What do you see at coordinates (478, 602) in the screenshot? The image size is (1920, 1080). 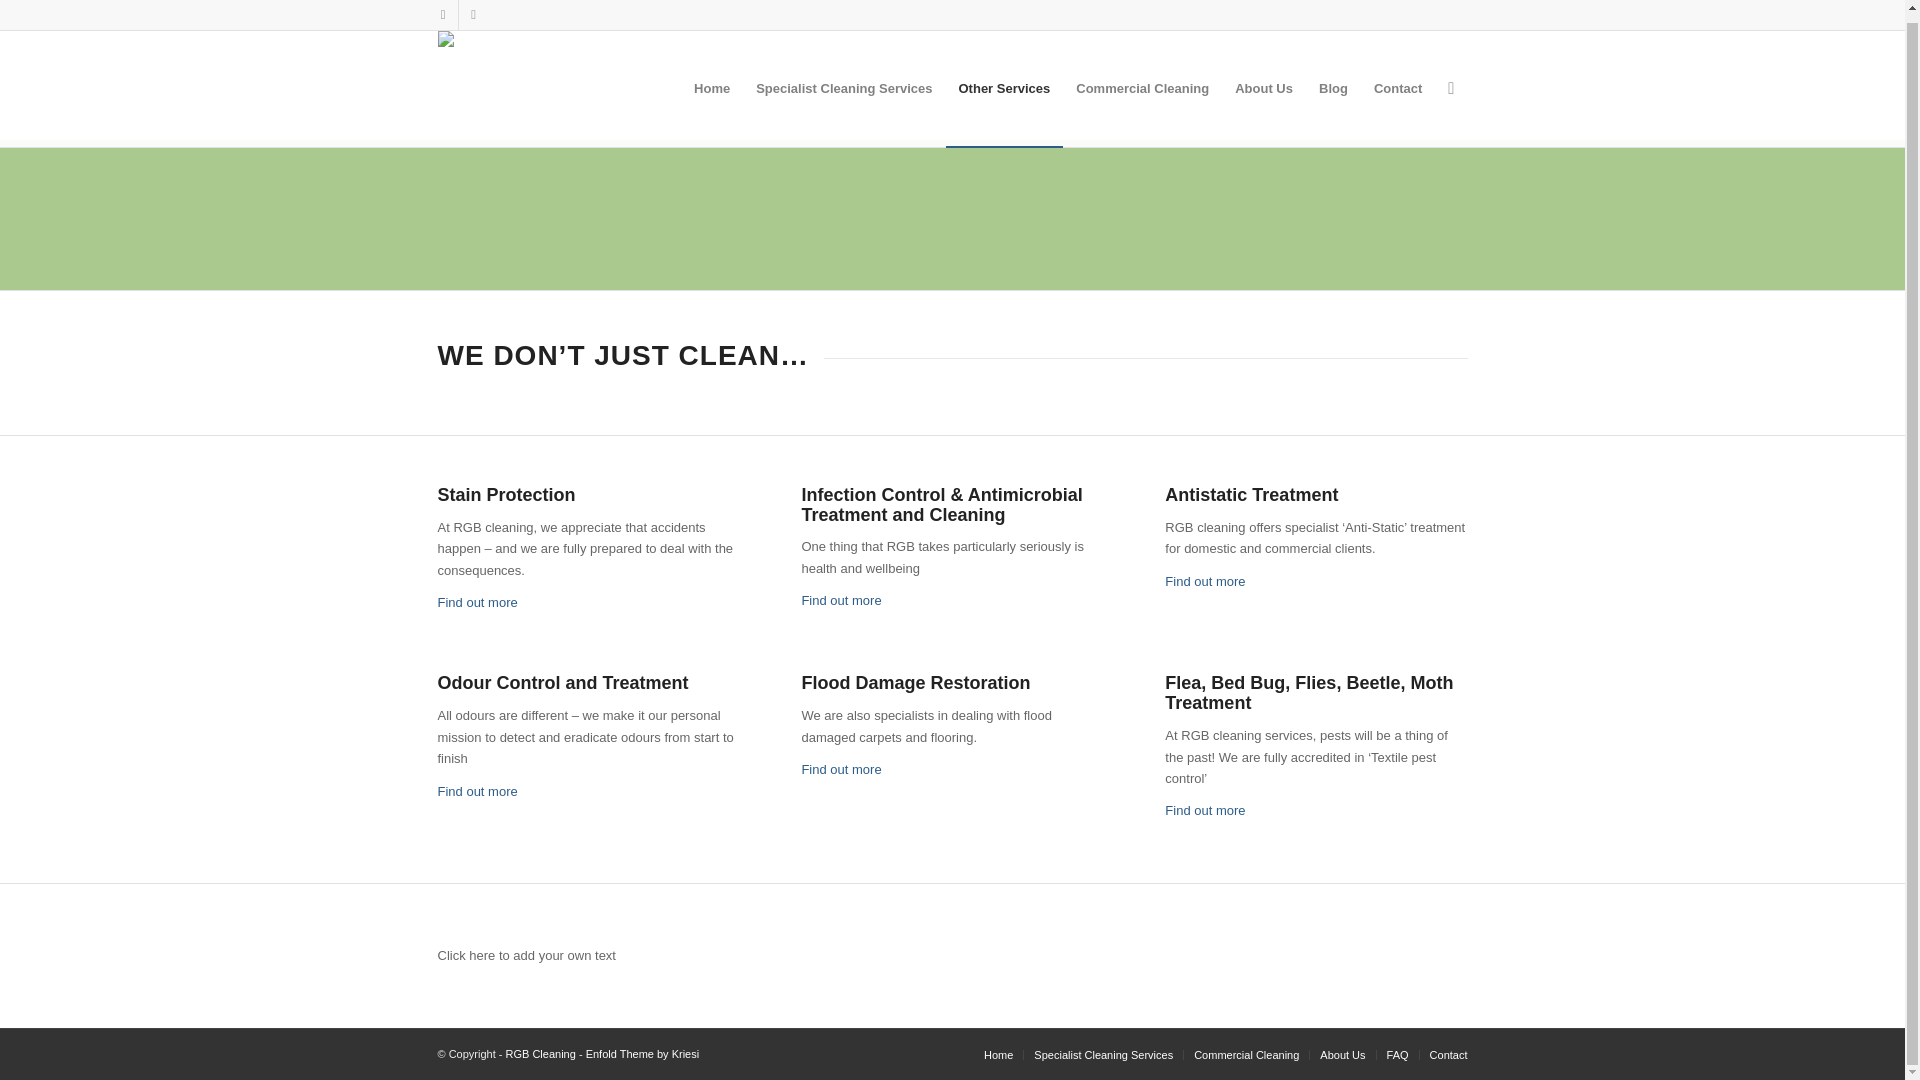 I see `Stain protection for Carpets and Upholstery` at bounding box center [478, 602].